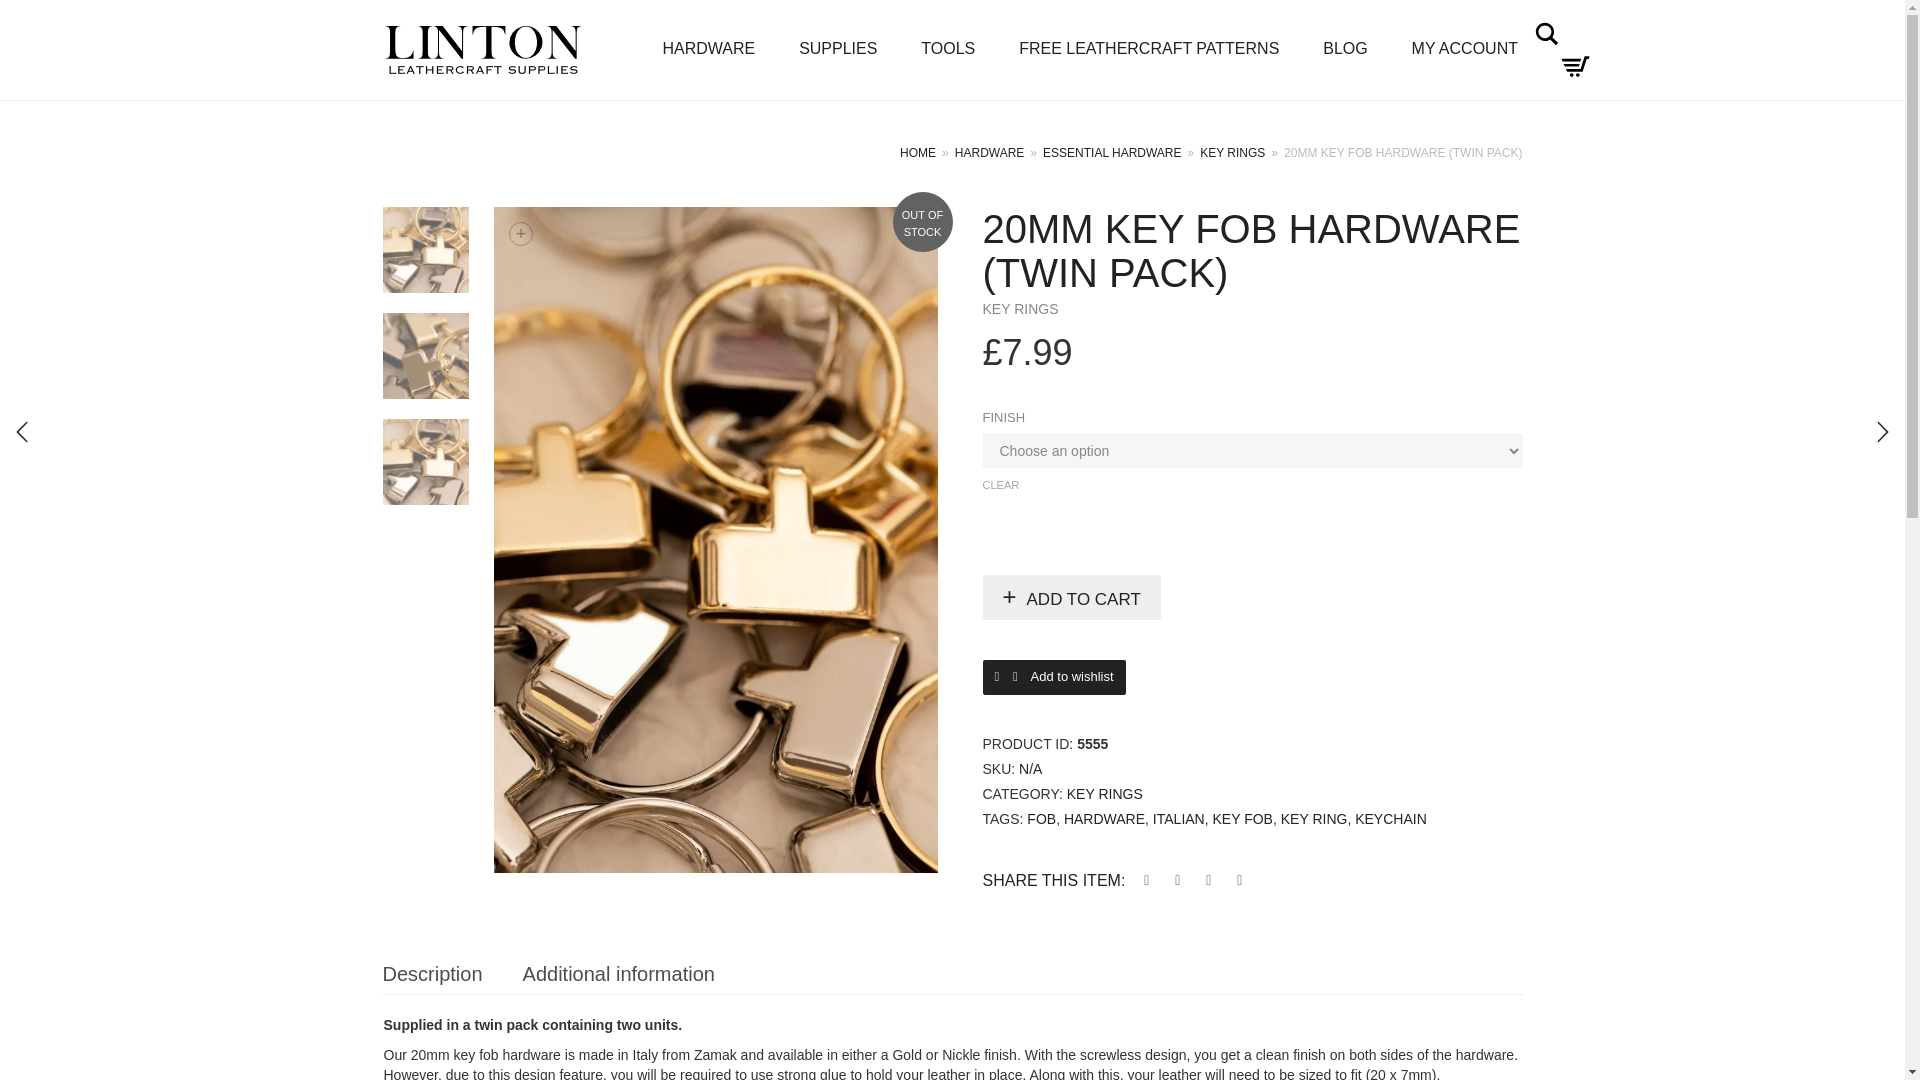  Describe the element at coordinates (838, 50) in the screenshot. I see `SUPPLIES` at that location.